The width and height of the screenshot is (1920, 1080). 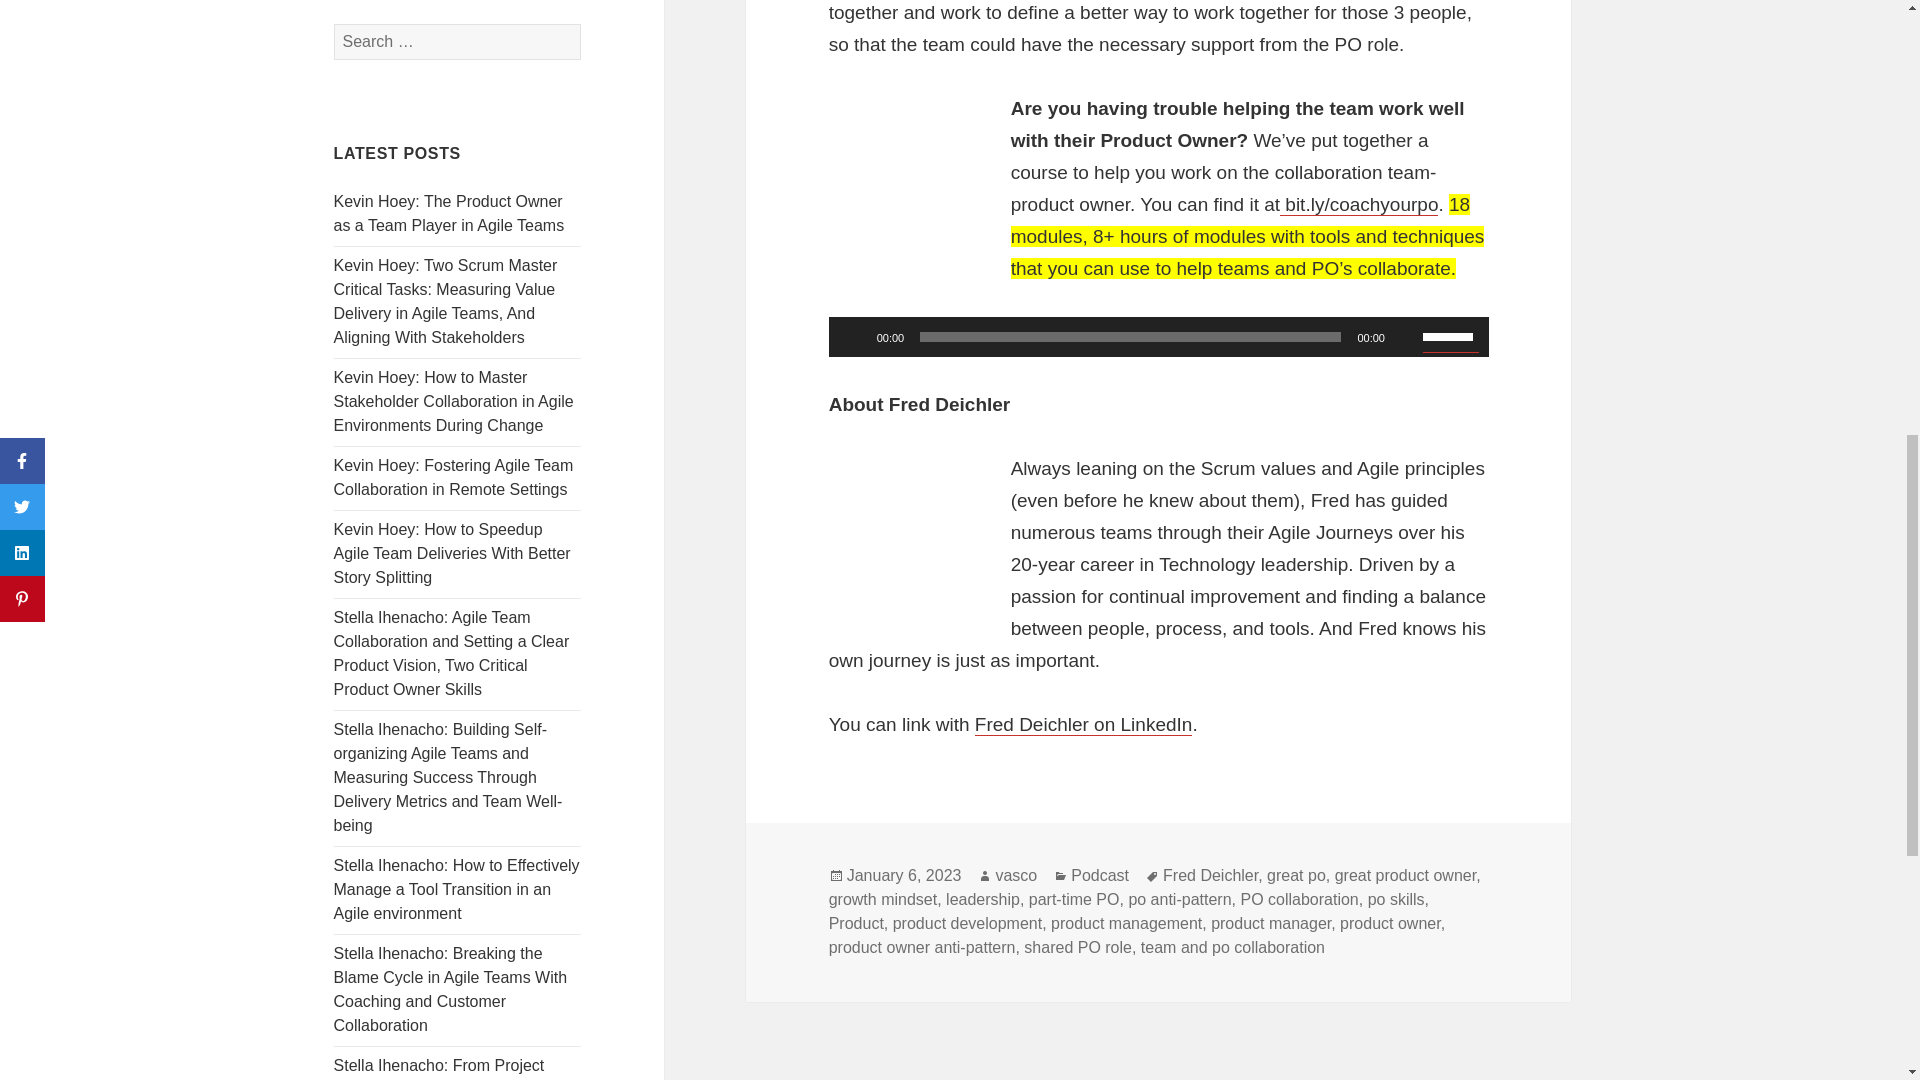 What do you see at coordinates (854, 336) in the screenshot?
I see `Play` at bounding box center [854, 336].